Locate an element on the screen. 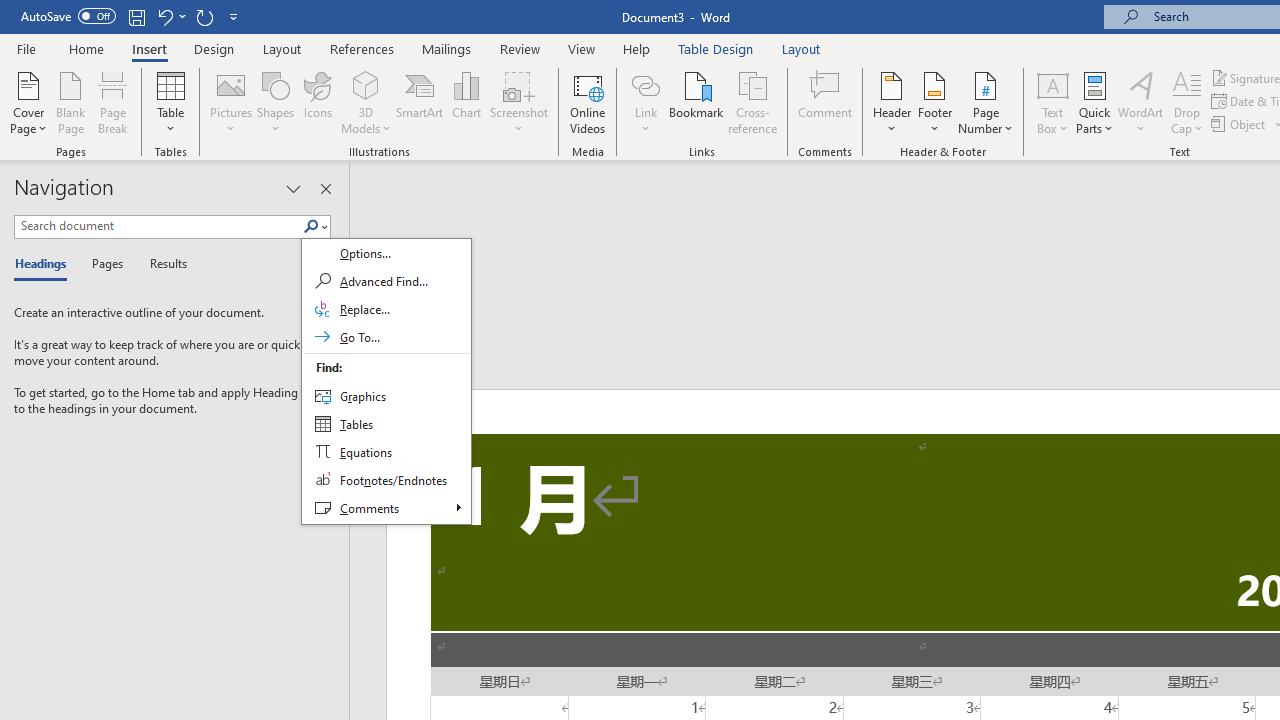 This screenshot has width=1280, height=720. Page Break is located at coordinates (113, 102).